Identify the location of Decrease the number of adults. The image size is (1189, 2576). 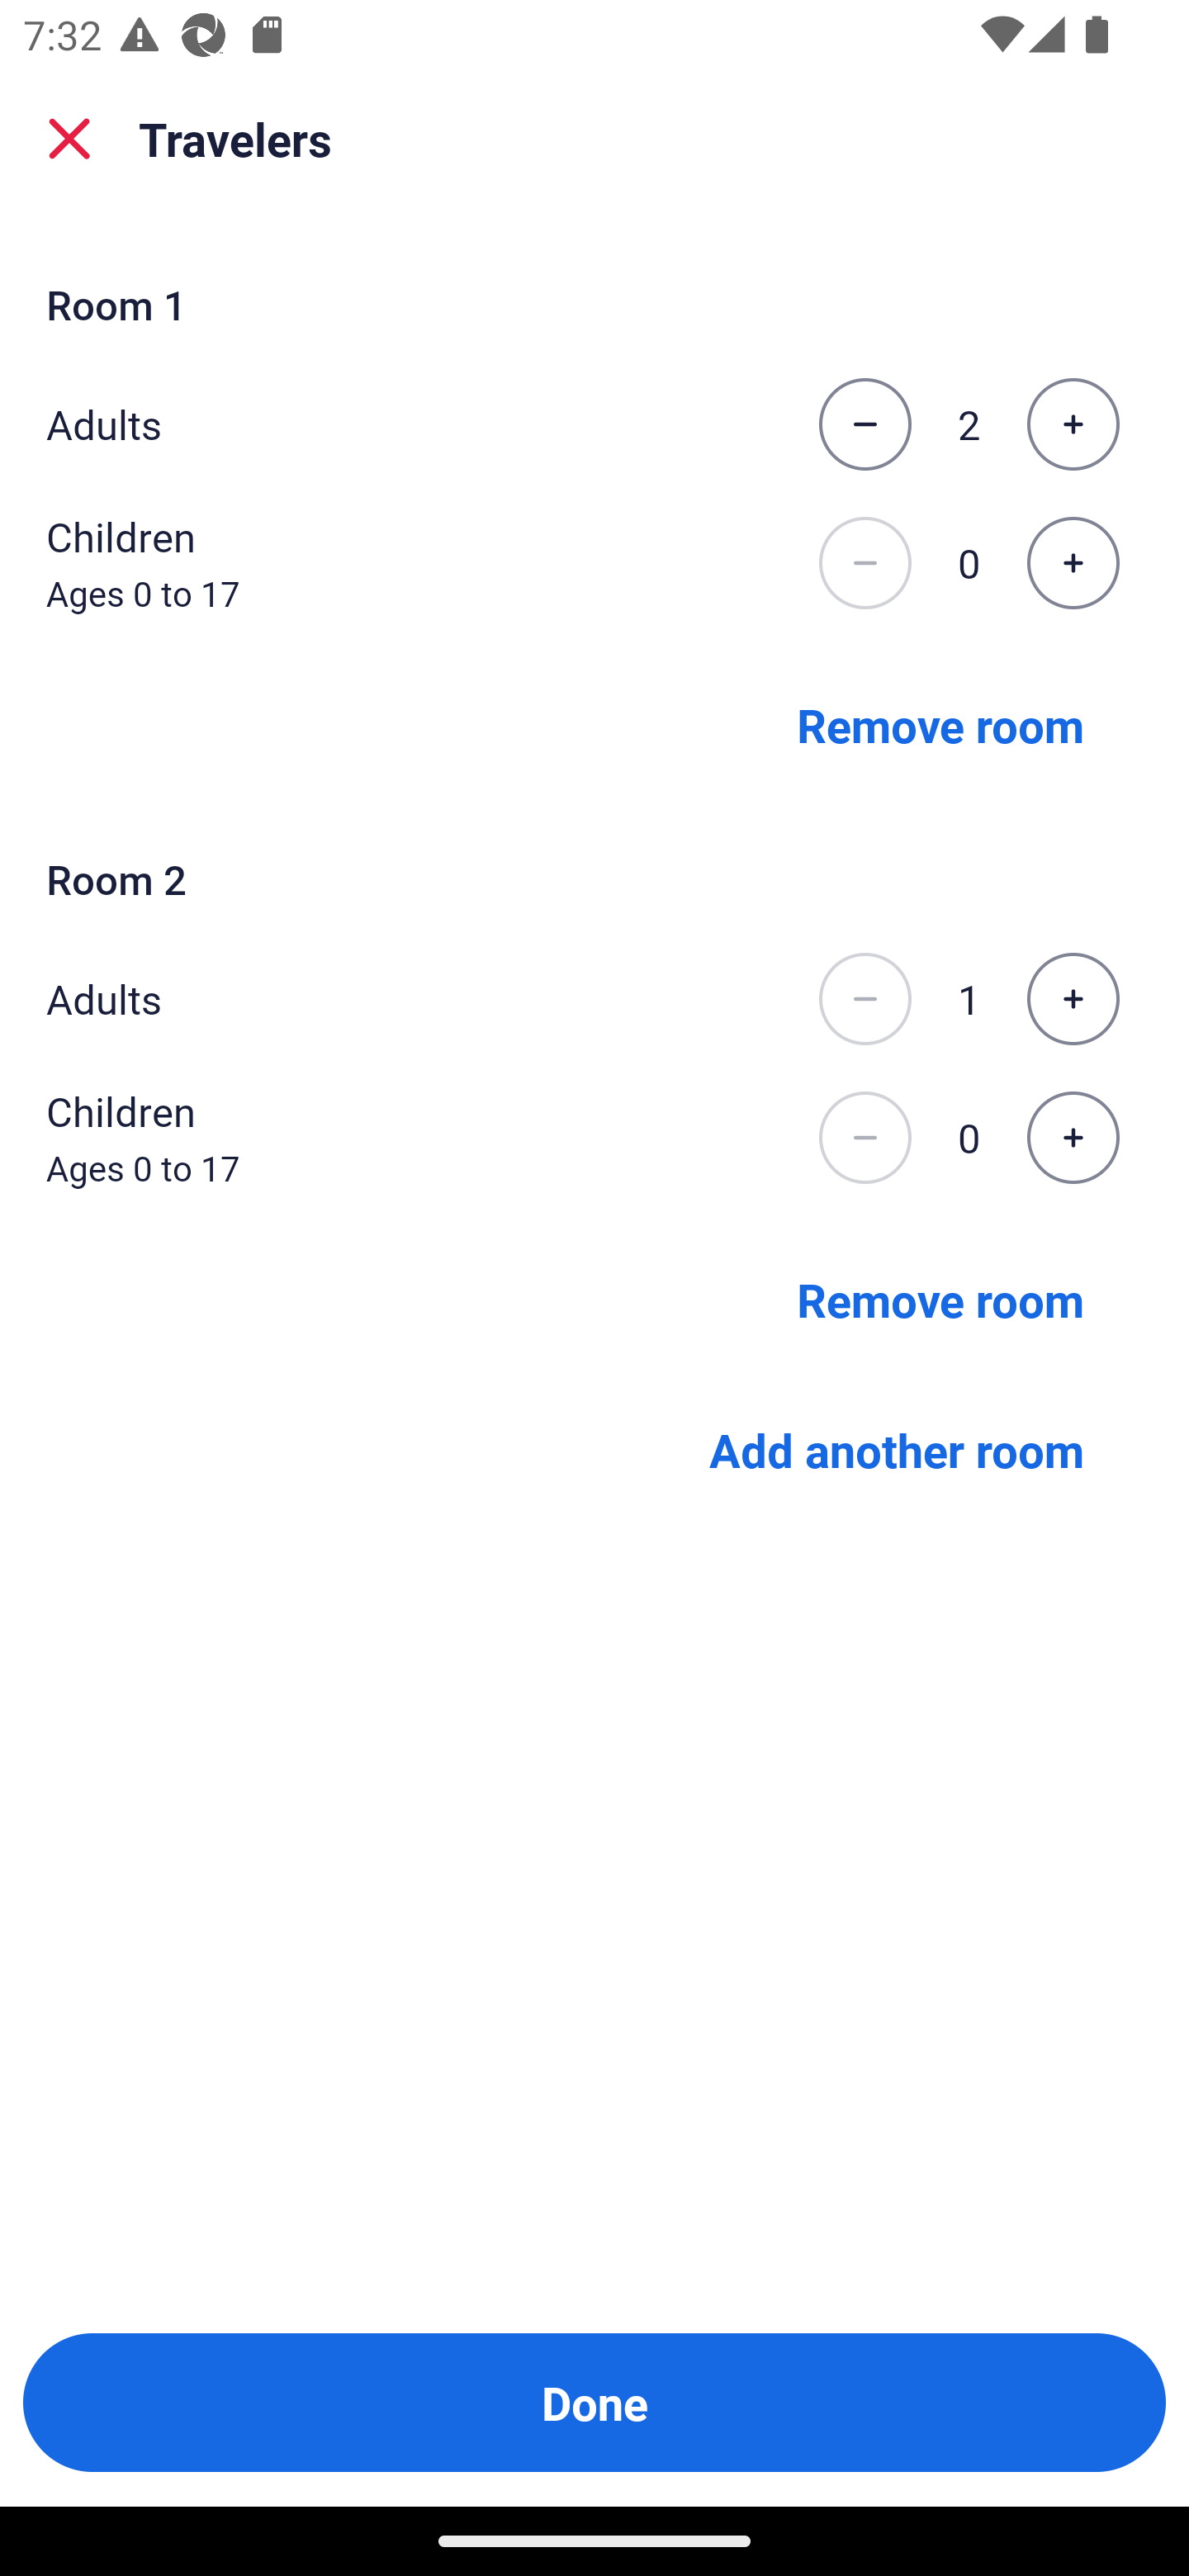
(865, 999).